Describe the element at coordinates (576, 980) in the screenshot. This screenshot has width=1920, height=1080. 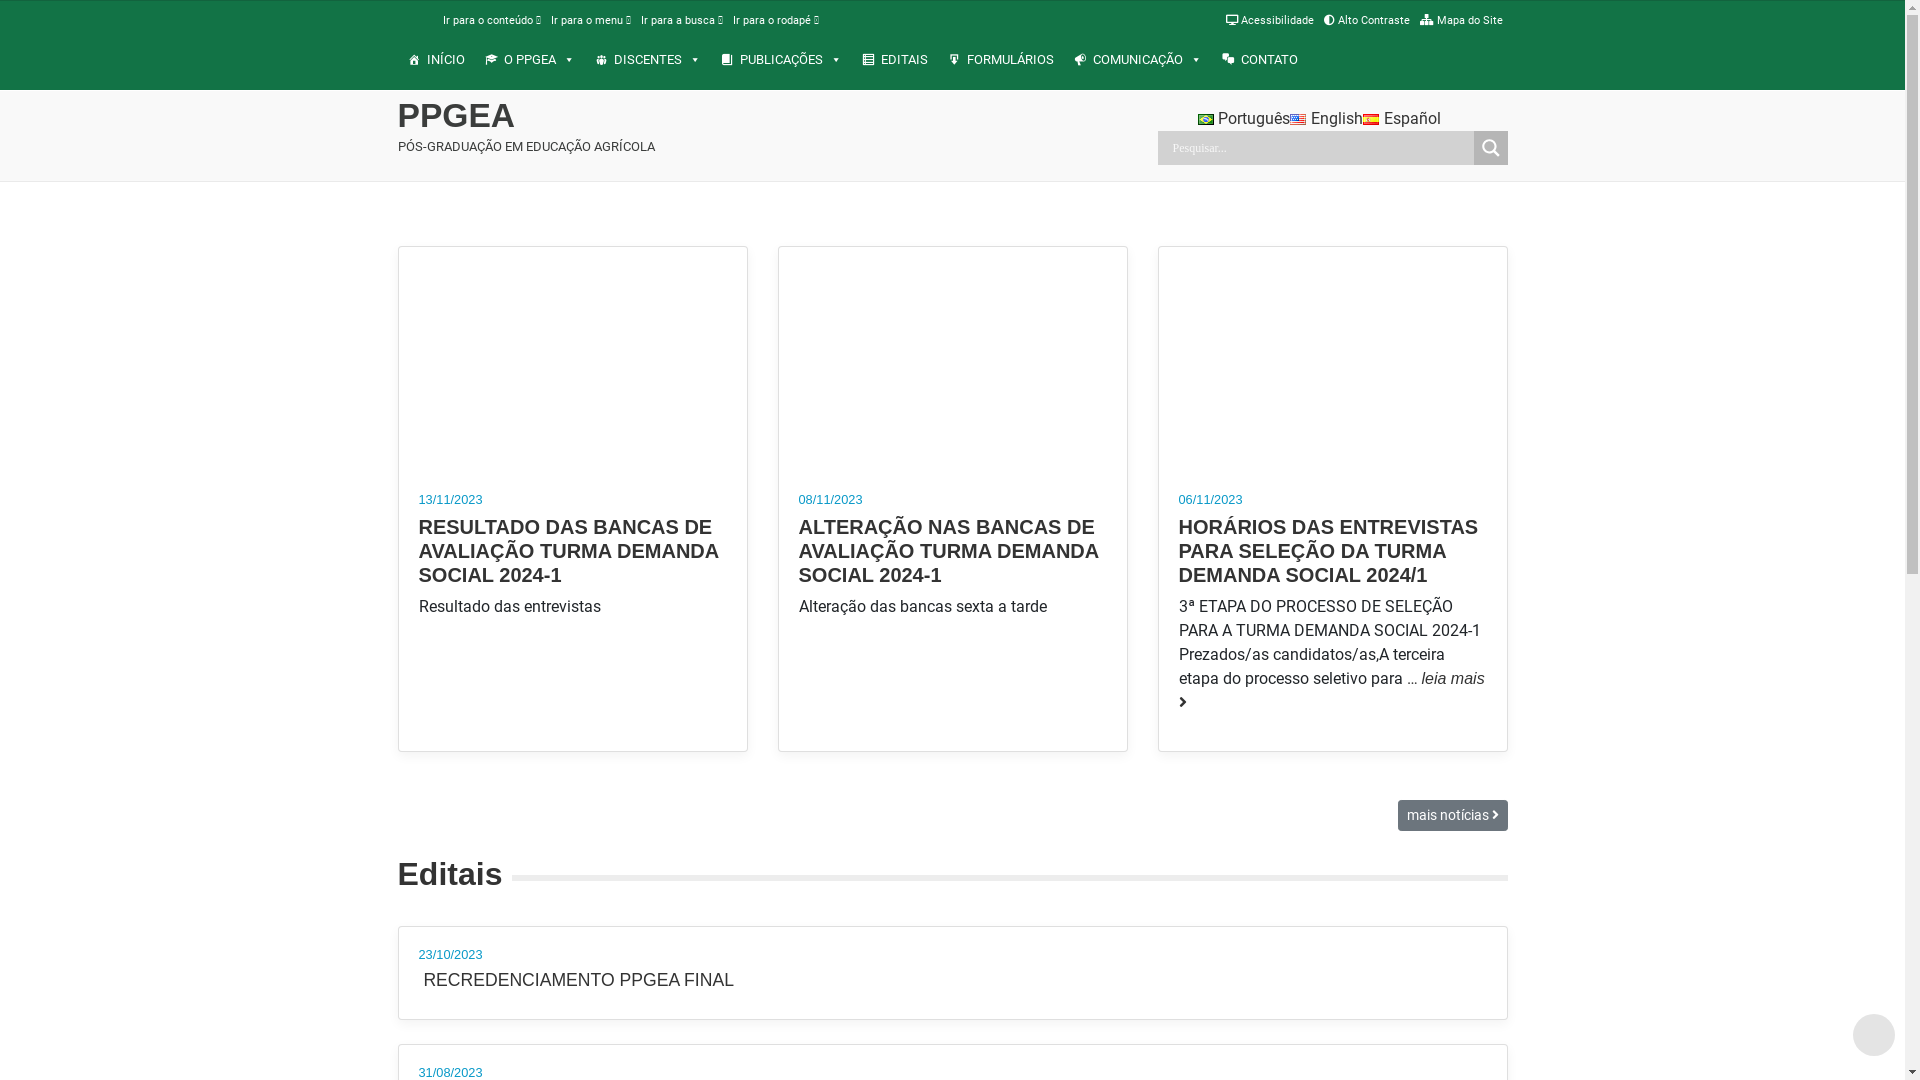
I see `RECREDENCIAMENTO PPGEA FINAL` at that location.